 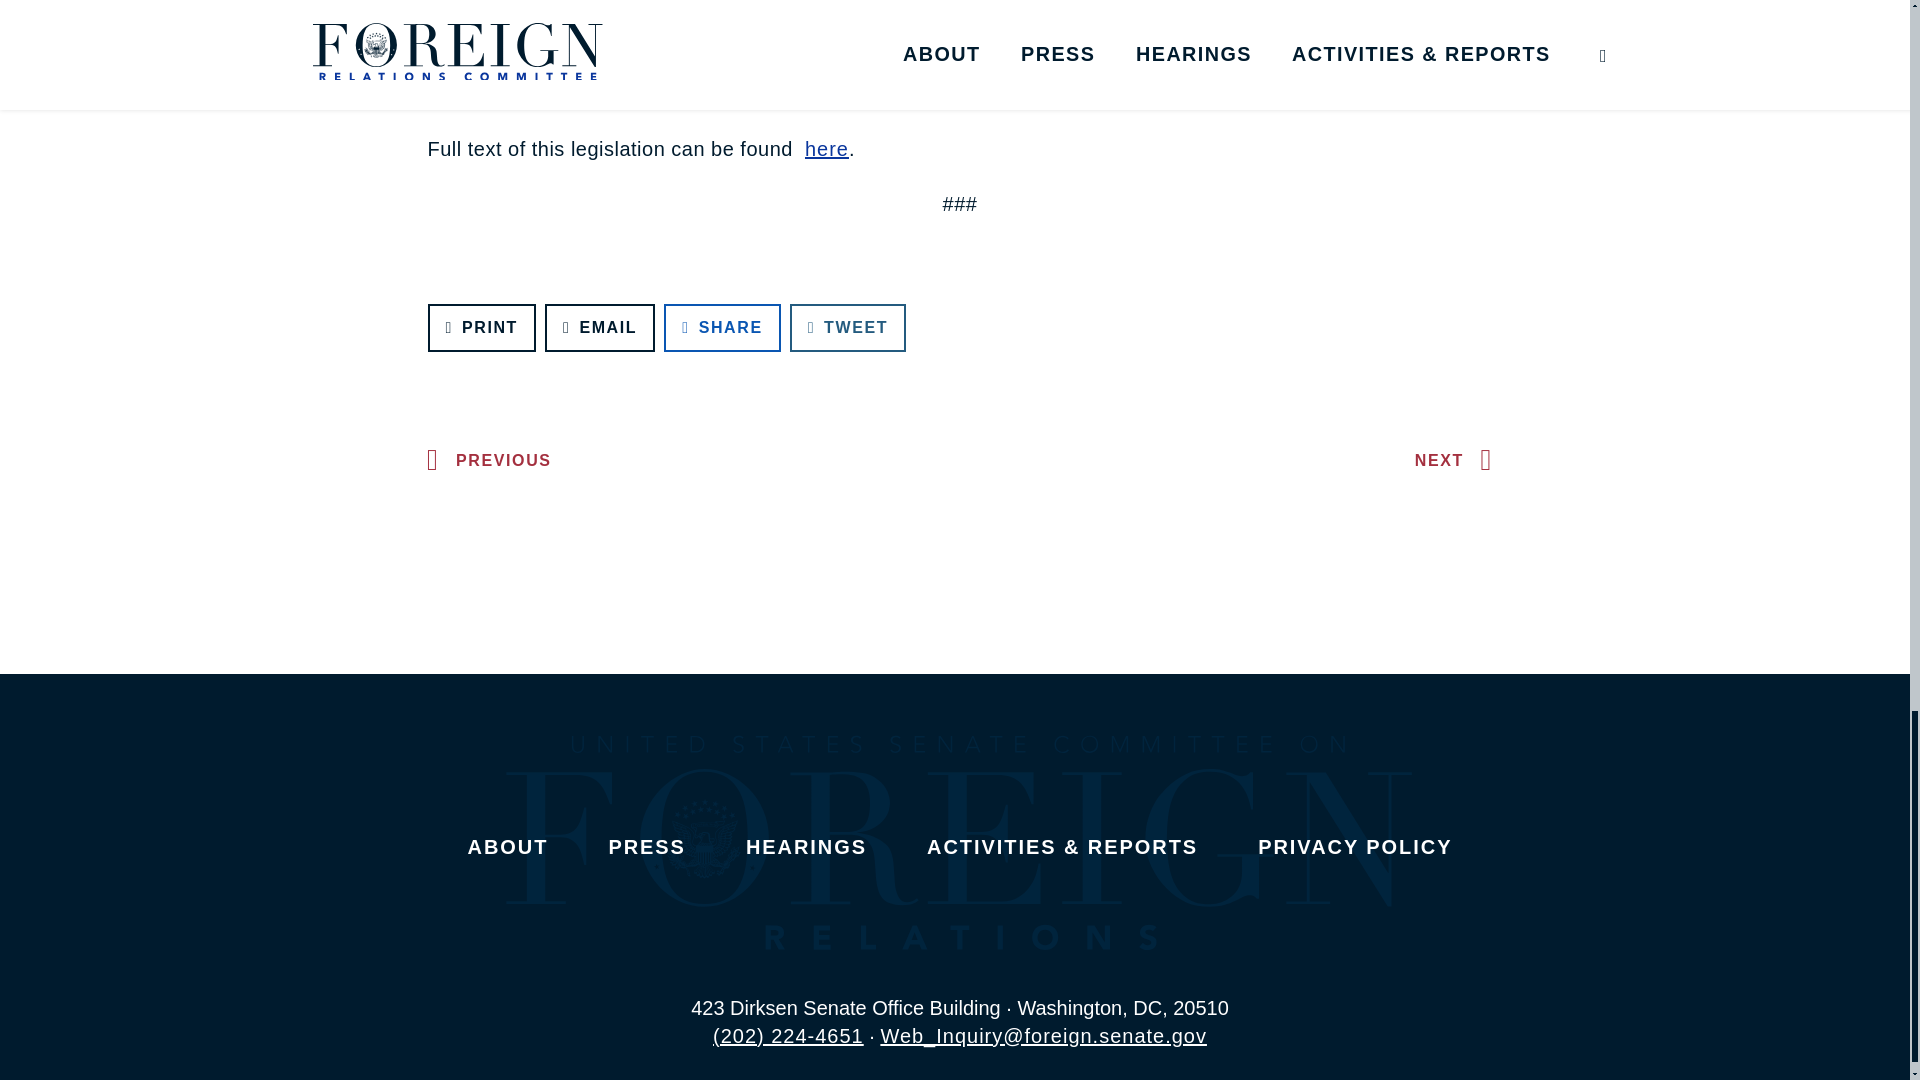 What do you see at coordinates (1458, 460) in the screenshot?
I see `NEXT` at bounding box center [1458, 460].